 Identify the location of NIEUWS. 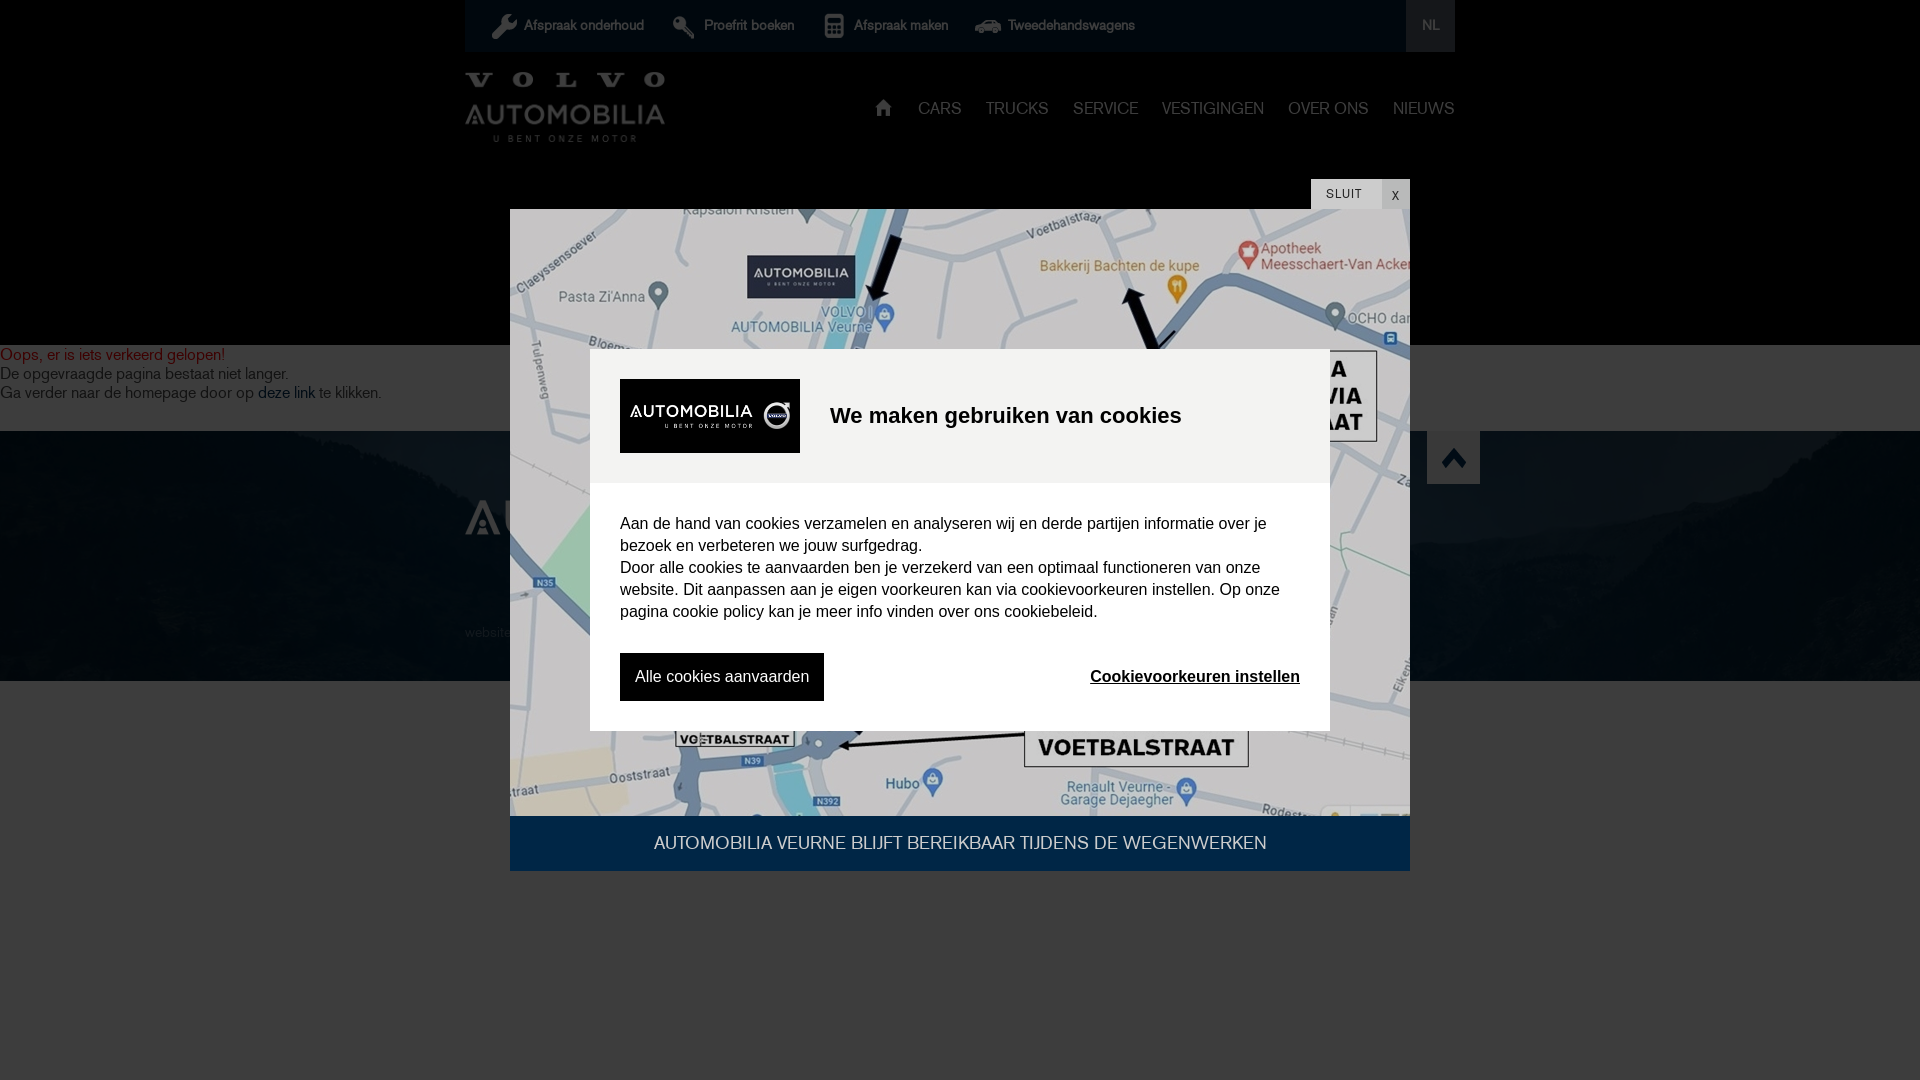
(1424, 112).